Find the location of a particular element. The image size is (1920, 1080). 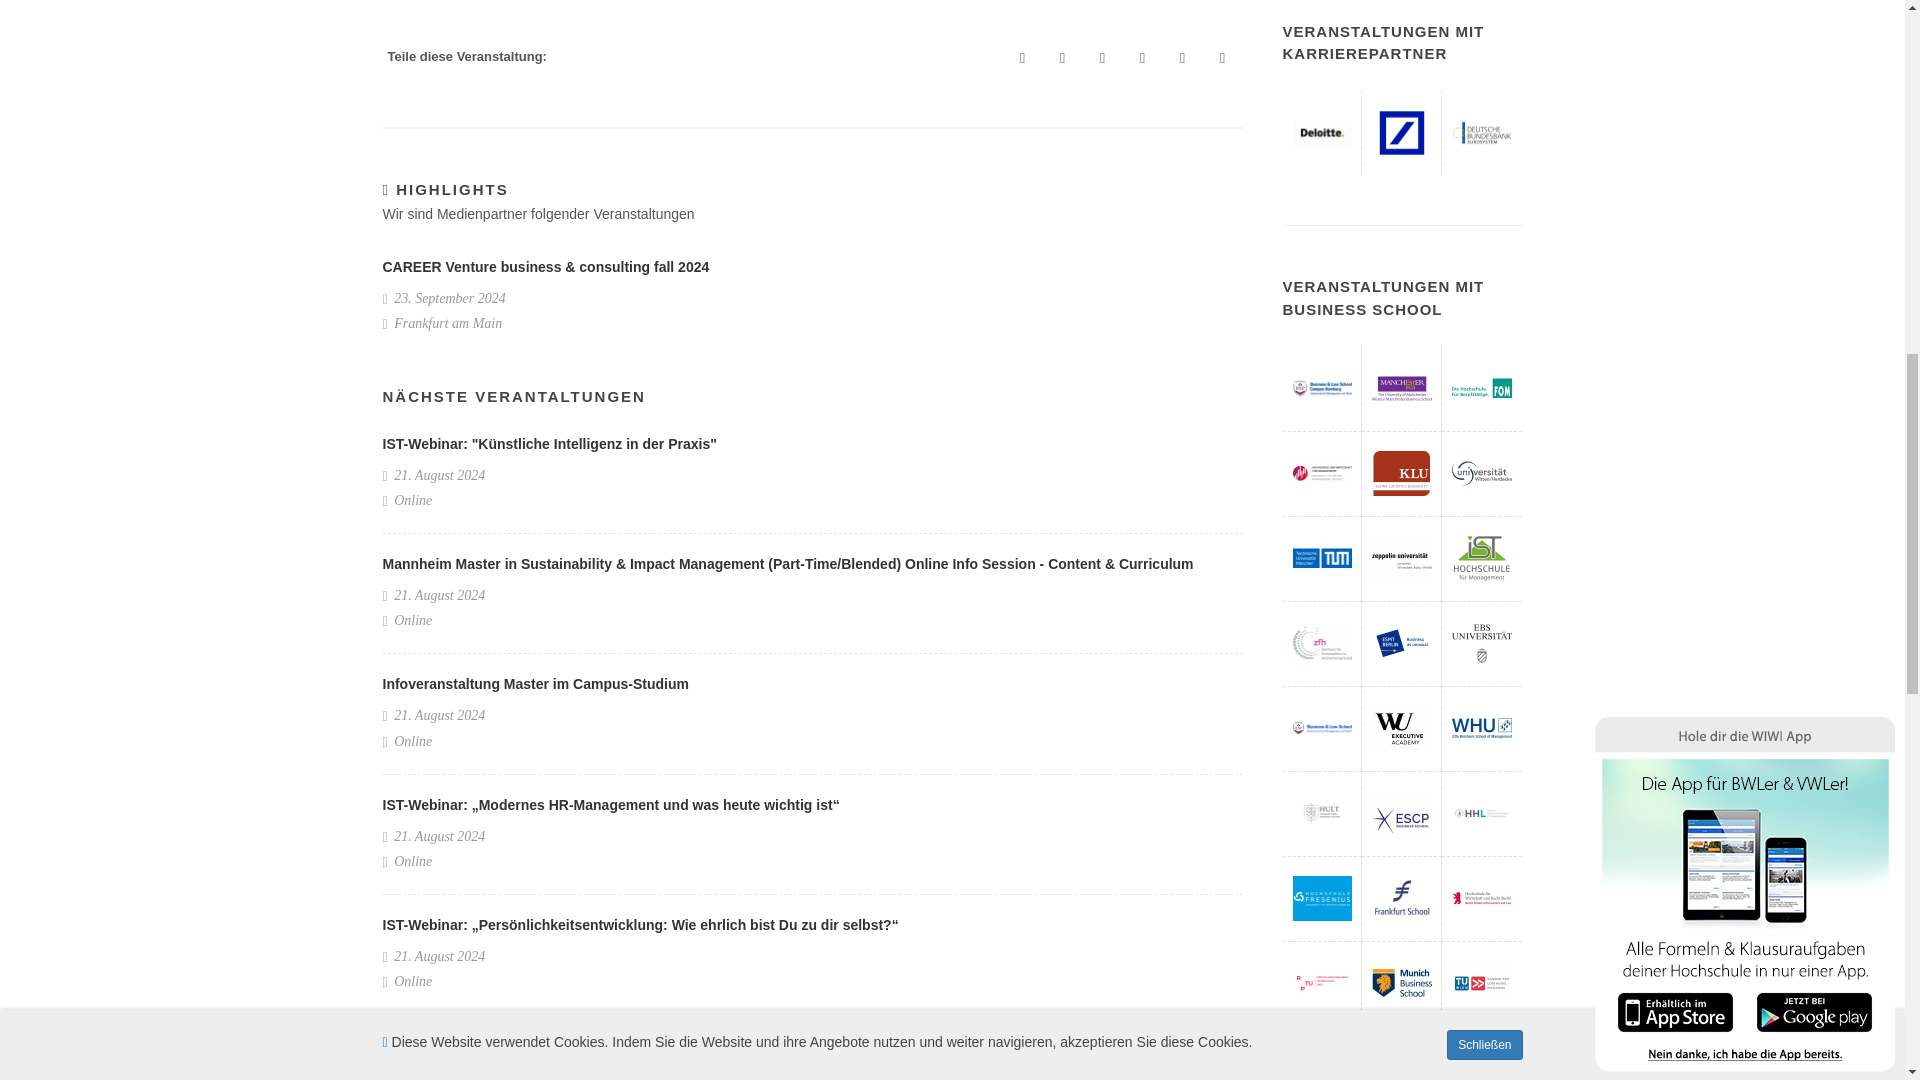

ZU is located at coordinates (1402, 558).